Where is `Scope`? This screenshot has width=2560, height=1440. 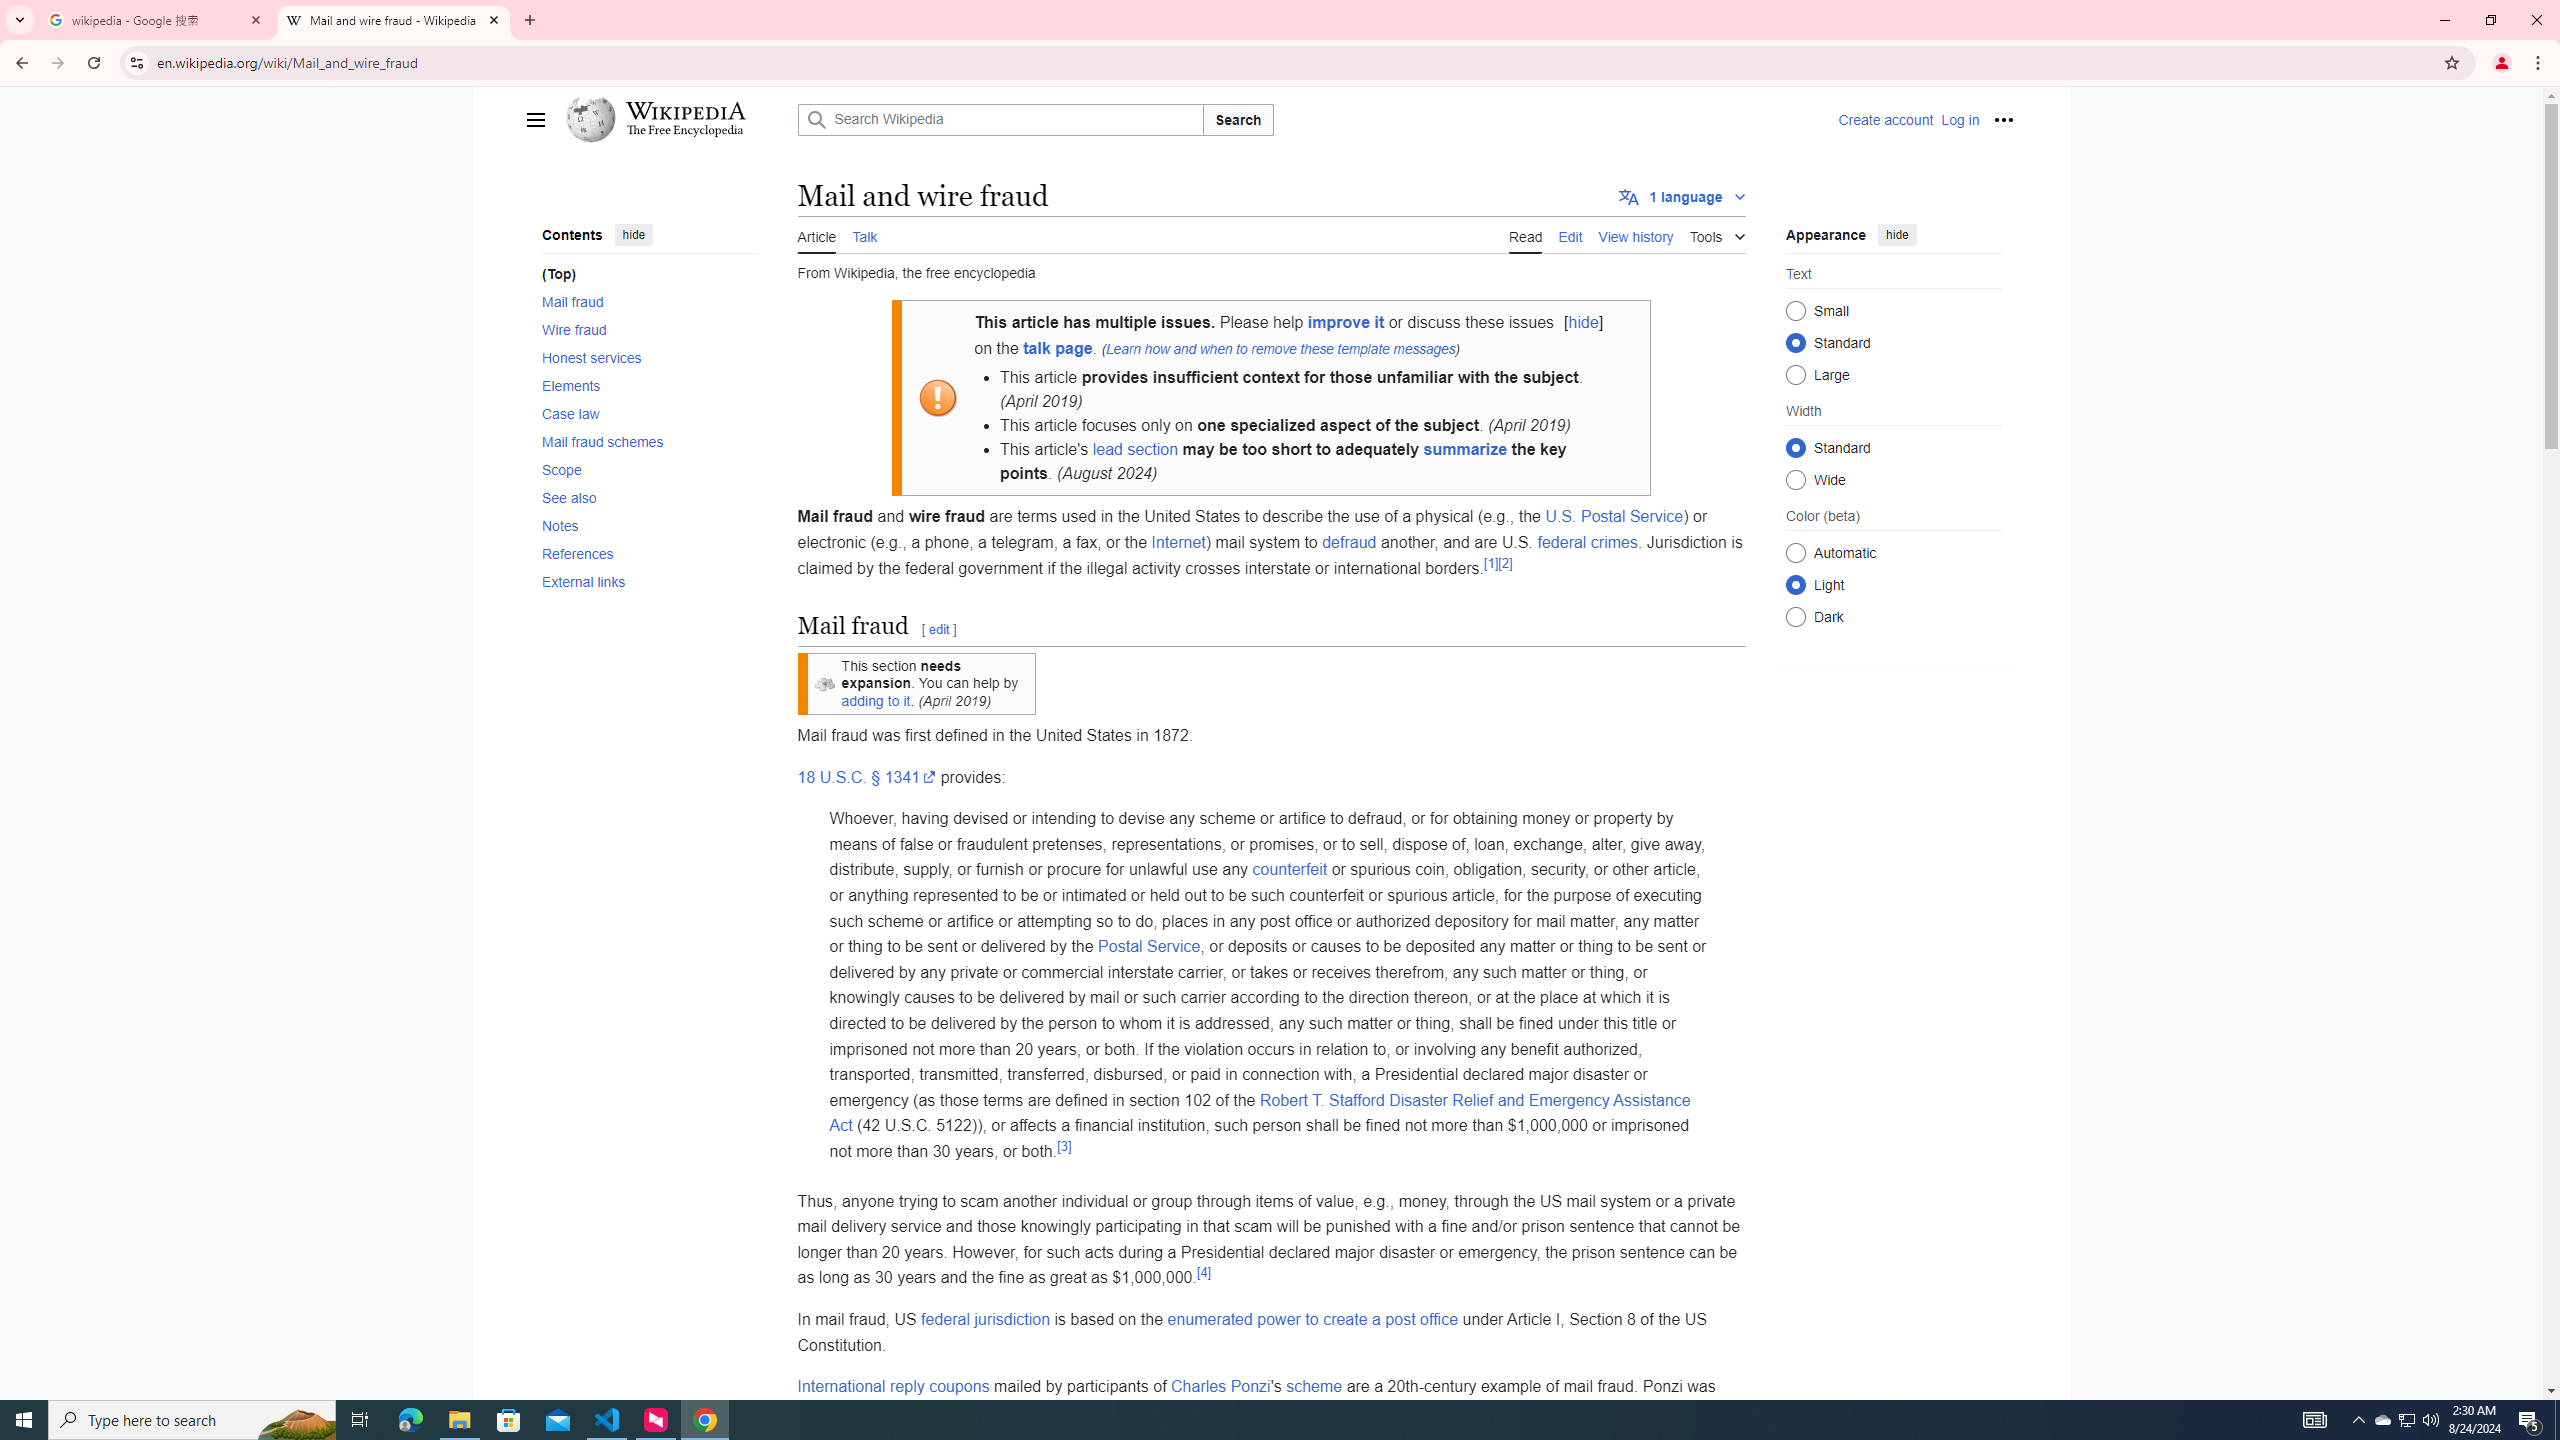
Scope is located at coordinates (648, 469).